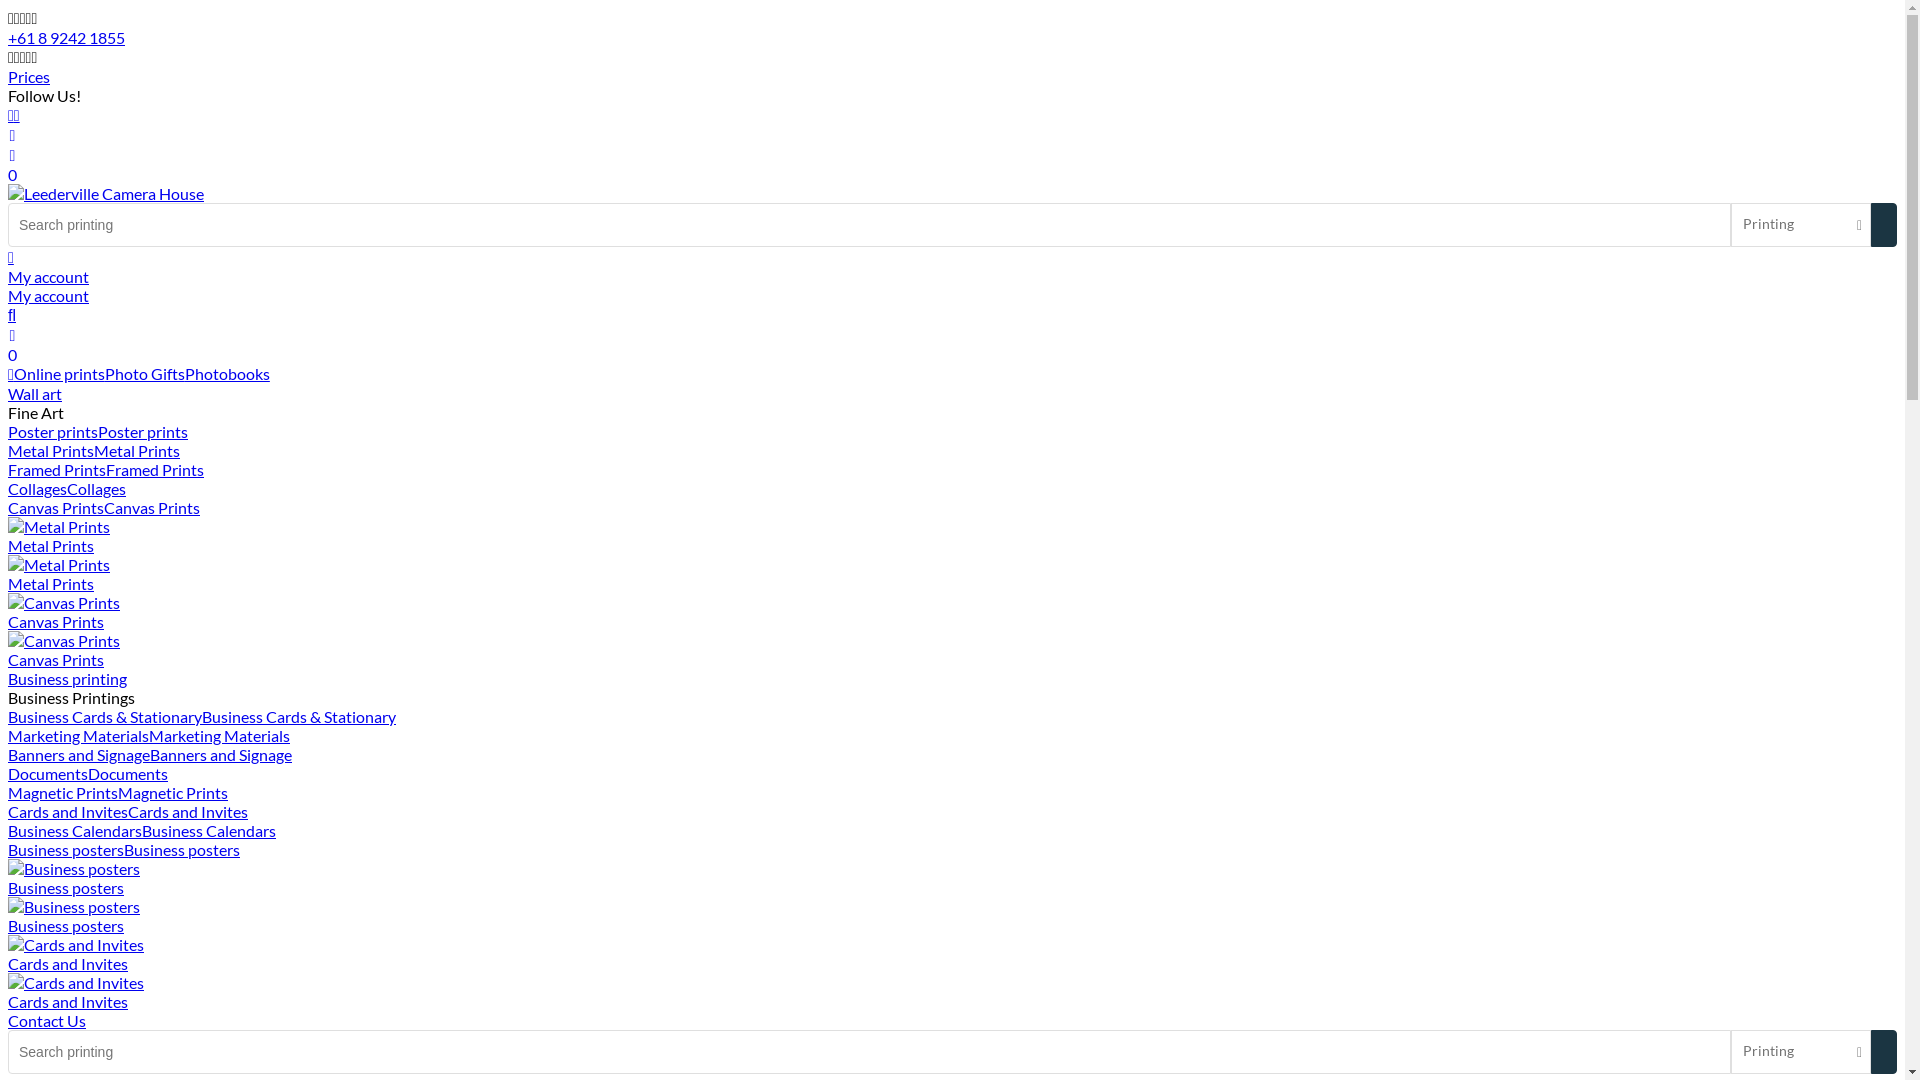 Image resolution: width=1920 pixels, height=1080 pixels. Describe the element at coordinates (29, 76) in the screenshot. I see `Prices` at that location.